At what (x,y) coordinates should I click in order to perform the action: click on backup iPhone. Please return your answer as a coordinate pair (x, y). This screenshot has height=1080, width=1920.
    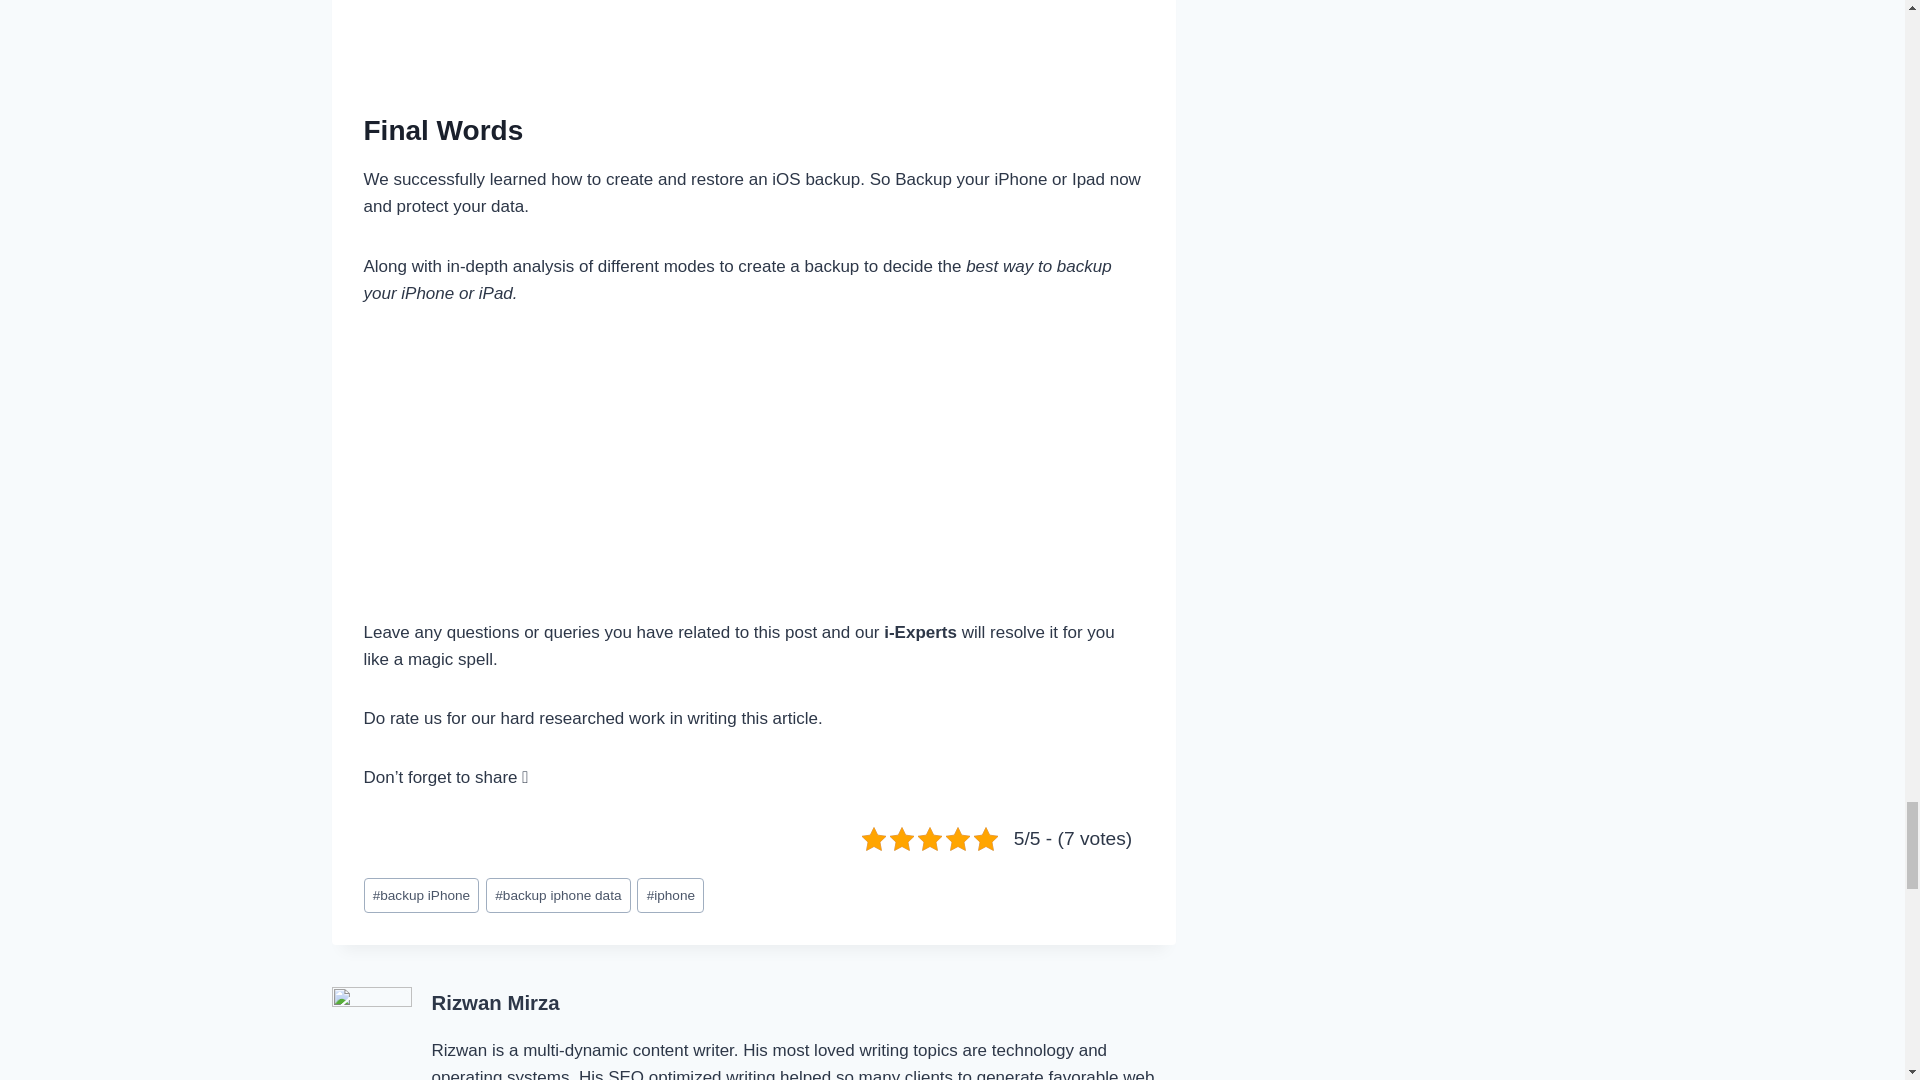
    Looking at the image, I should click on (422, 895).